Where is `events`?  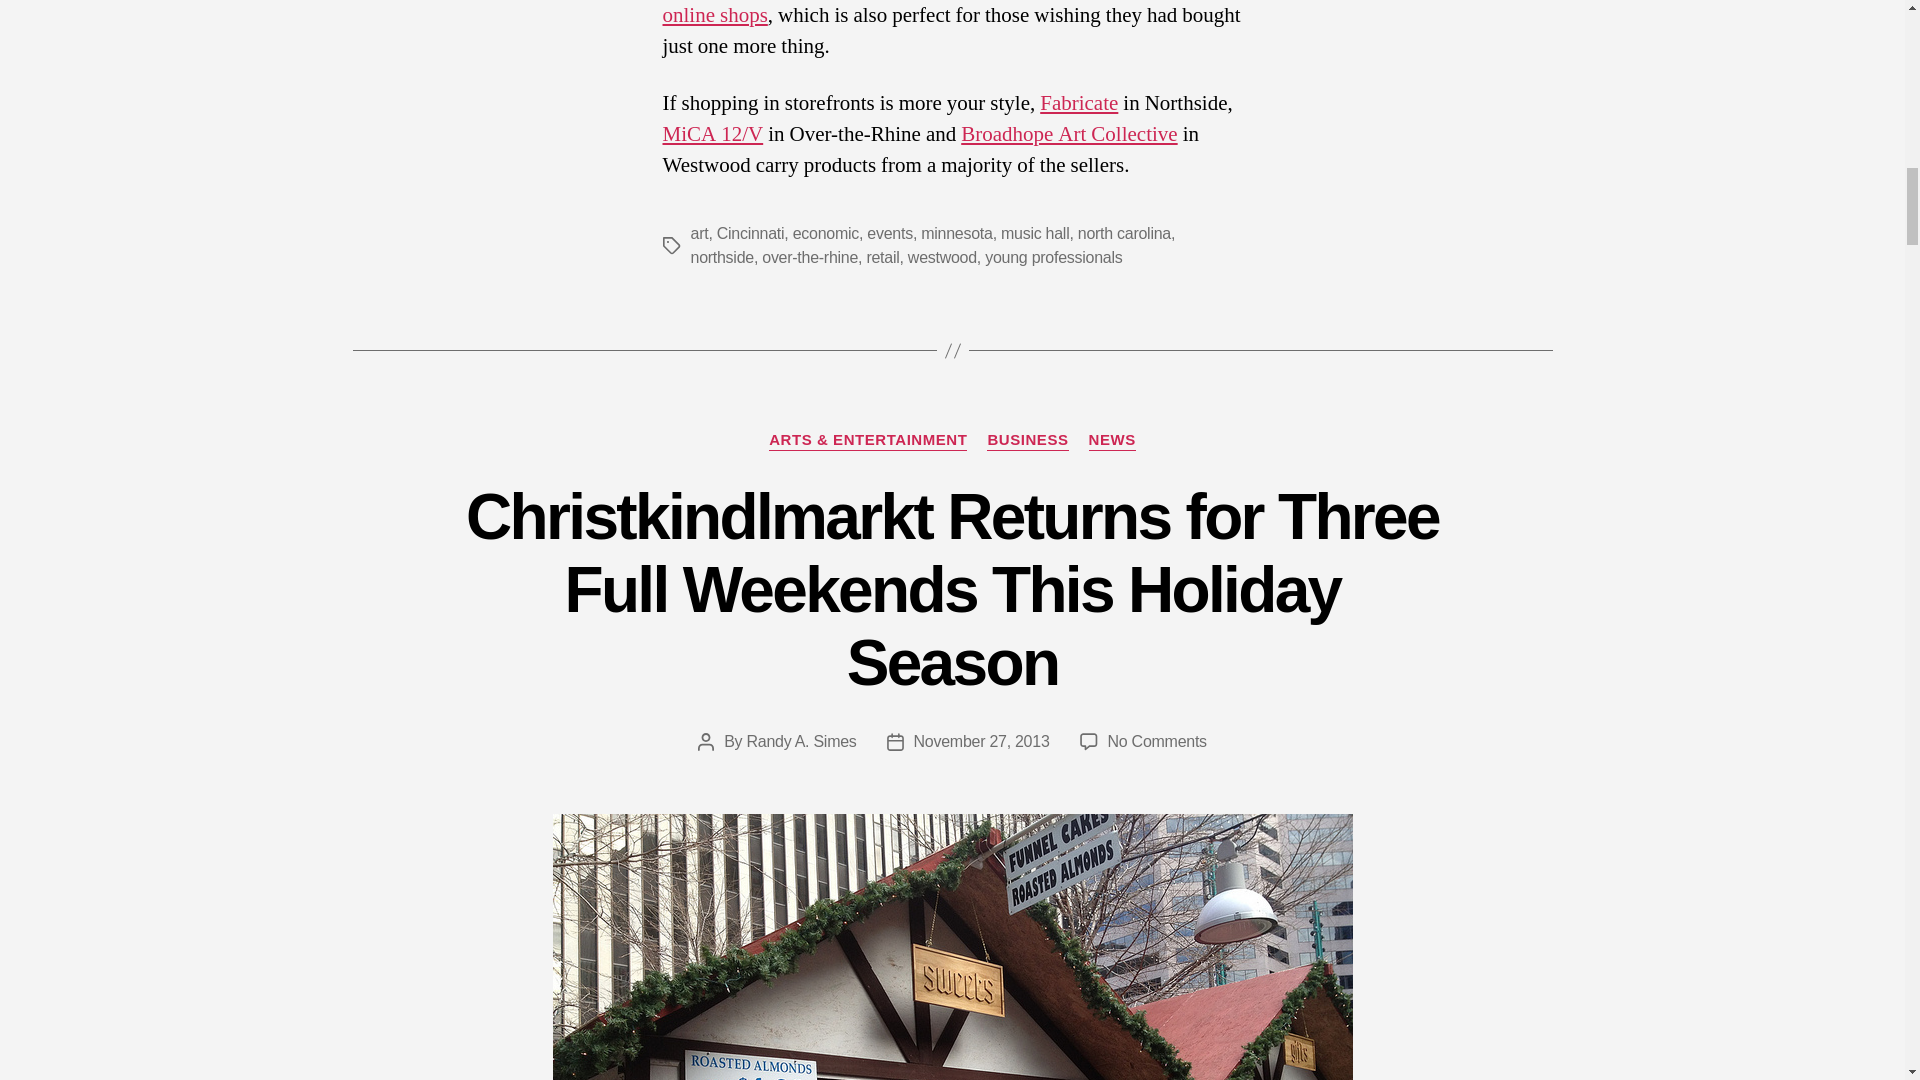 events is located at coordinates (890, 232).